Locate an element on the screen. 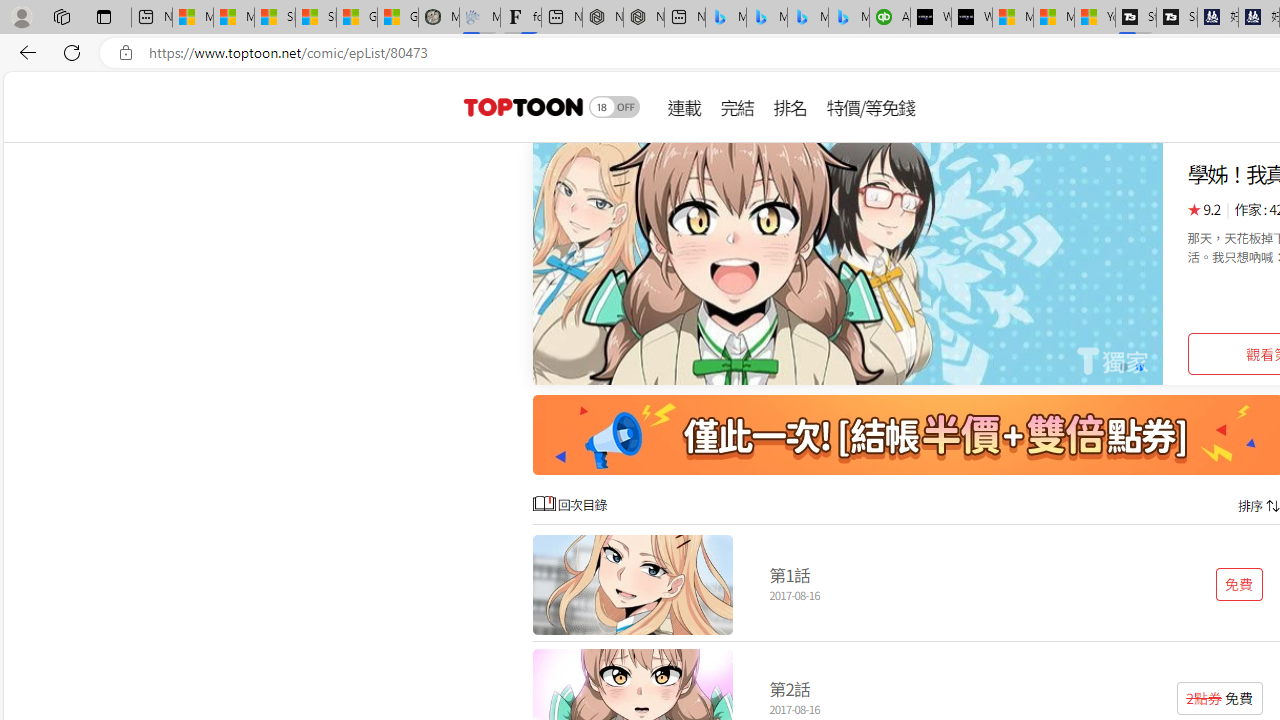 The image size is (1280, 720). Class:  switch_18mode actionAdultBtn is located at coordinates (614, 106).